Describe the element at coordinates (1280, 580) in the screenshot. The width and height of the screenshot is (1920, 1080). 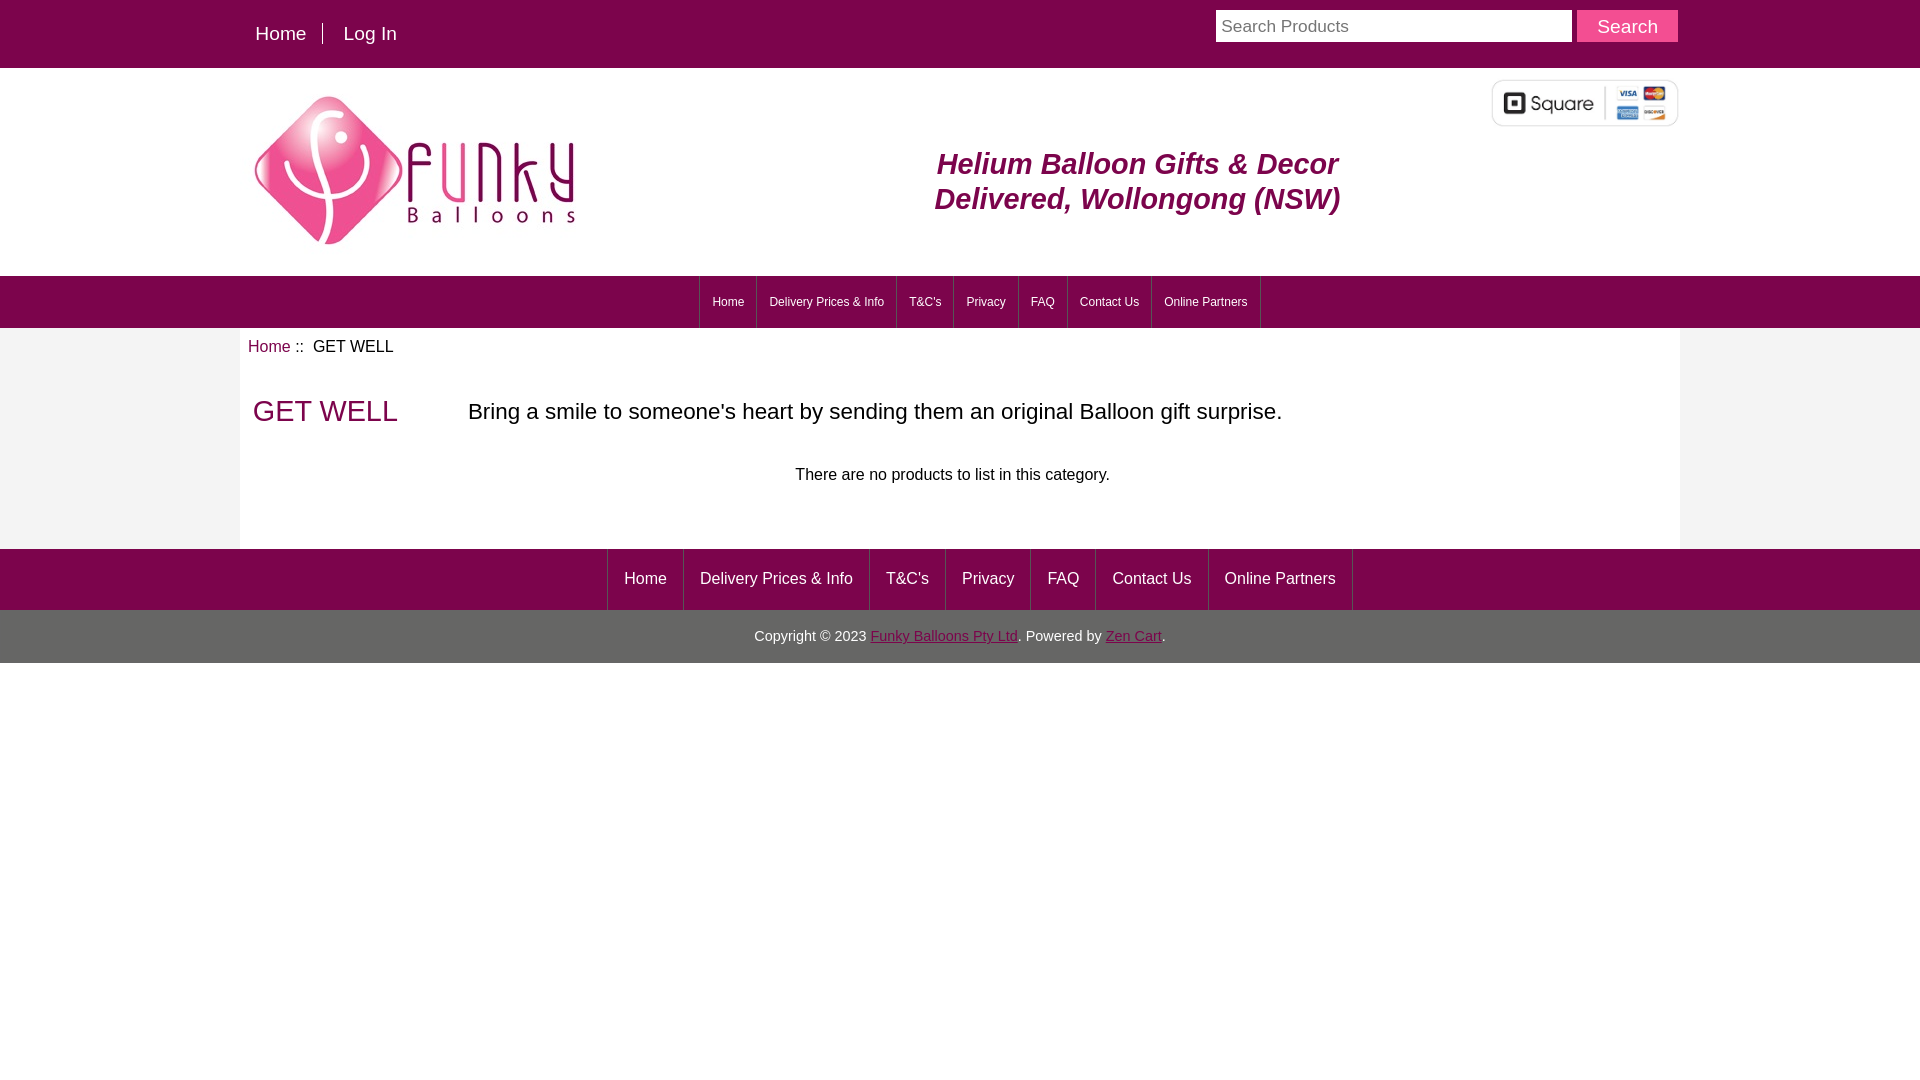
I see `Online Partners` at that location.